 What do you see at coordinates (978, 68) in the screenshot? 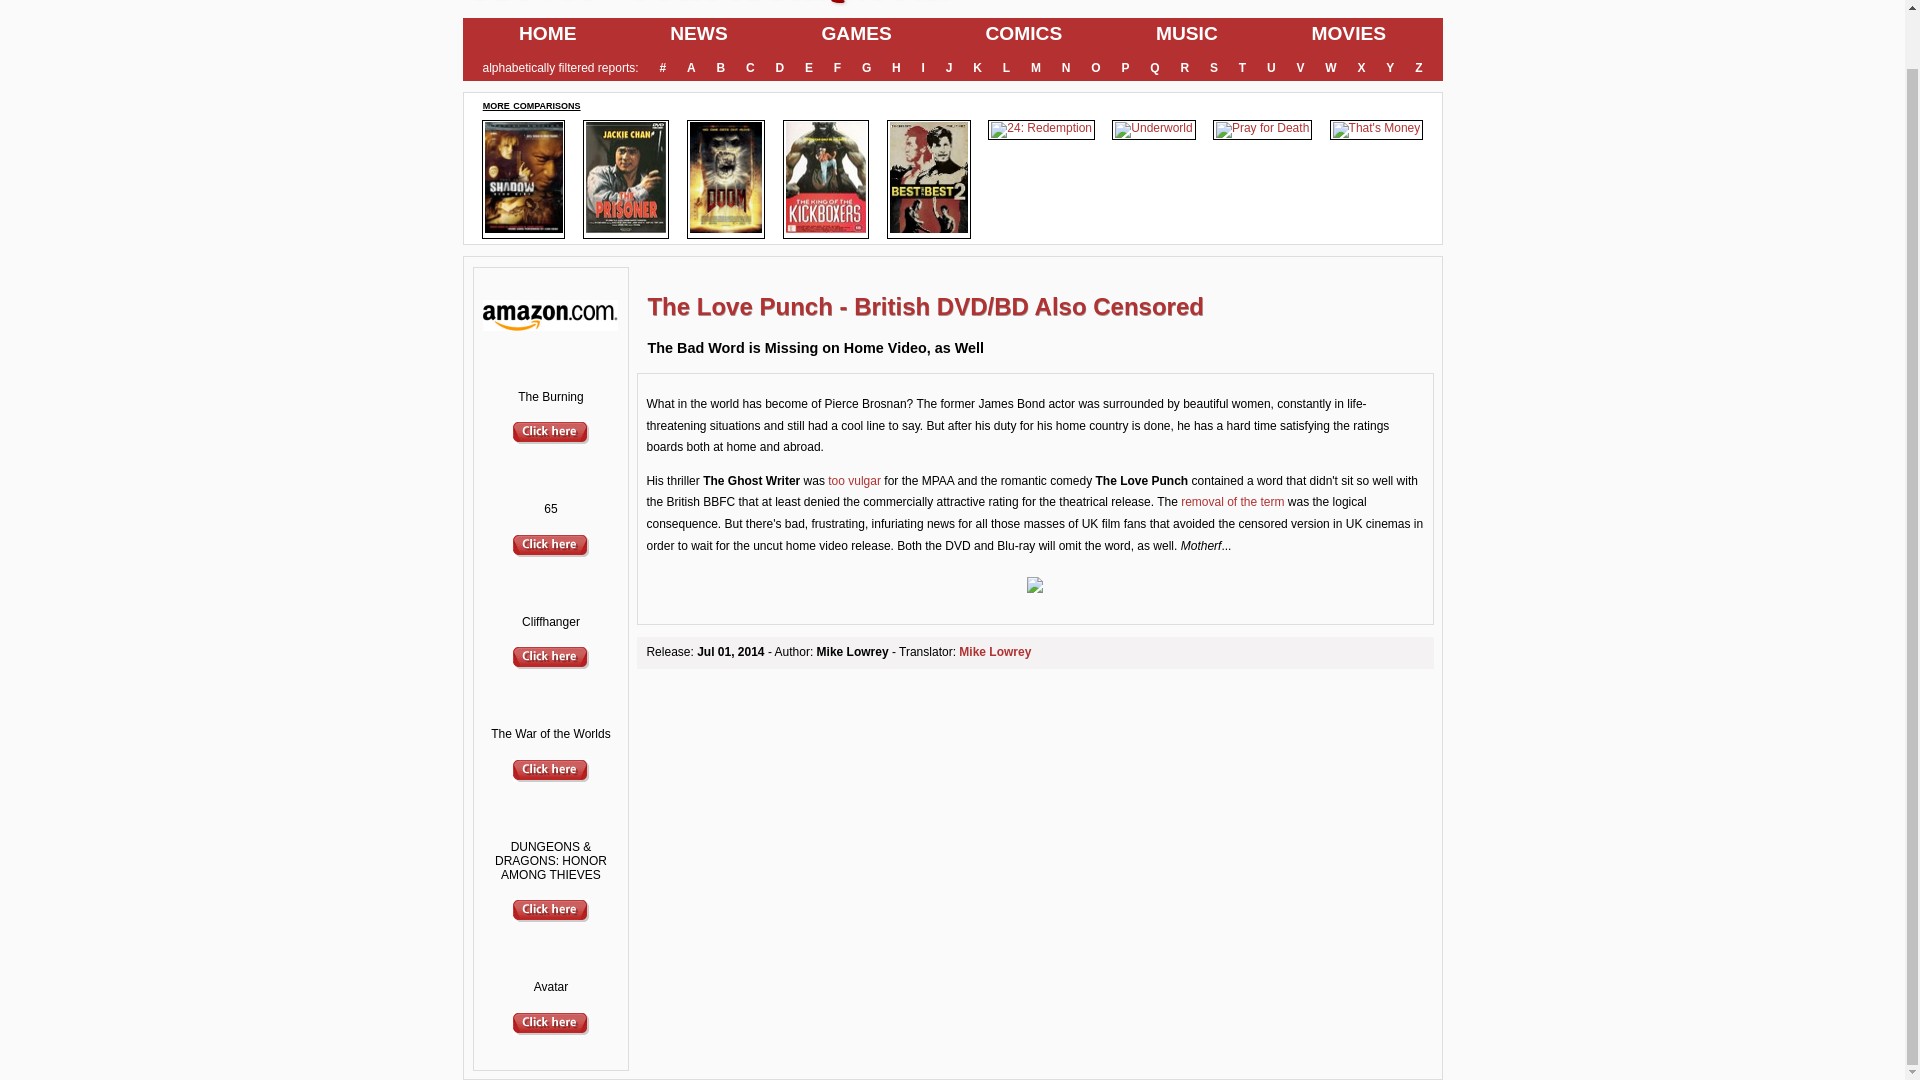
I see `K` at bounding box center [978, 68].